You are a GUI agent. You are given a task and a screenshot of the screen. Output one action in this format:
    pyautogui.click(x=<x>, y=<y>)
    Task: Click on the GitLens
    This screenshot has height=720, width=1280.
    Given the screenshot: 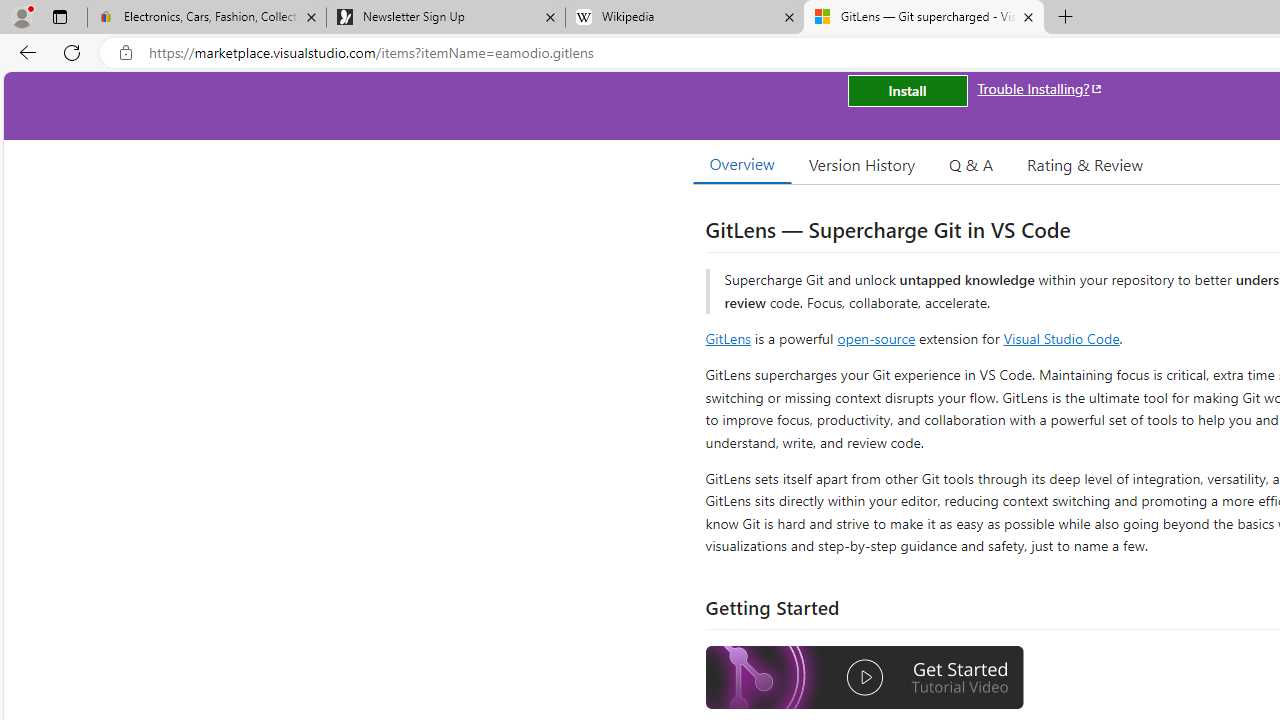 What is the action you would take?
    pyautogui.click(x=728, y=338)
    